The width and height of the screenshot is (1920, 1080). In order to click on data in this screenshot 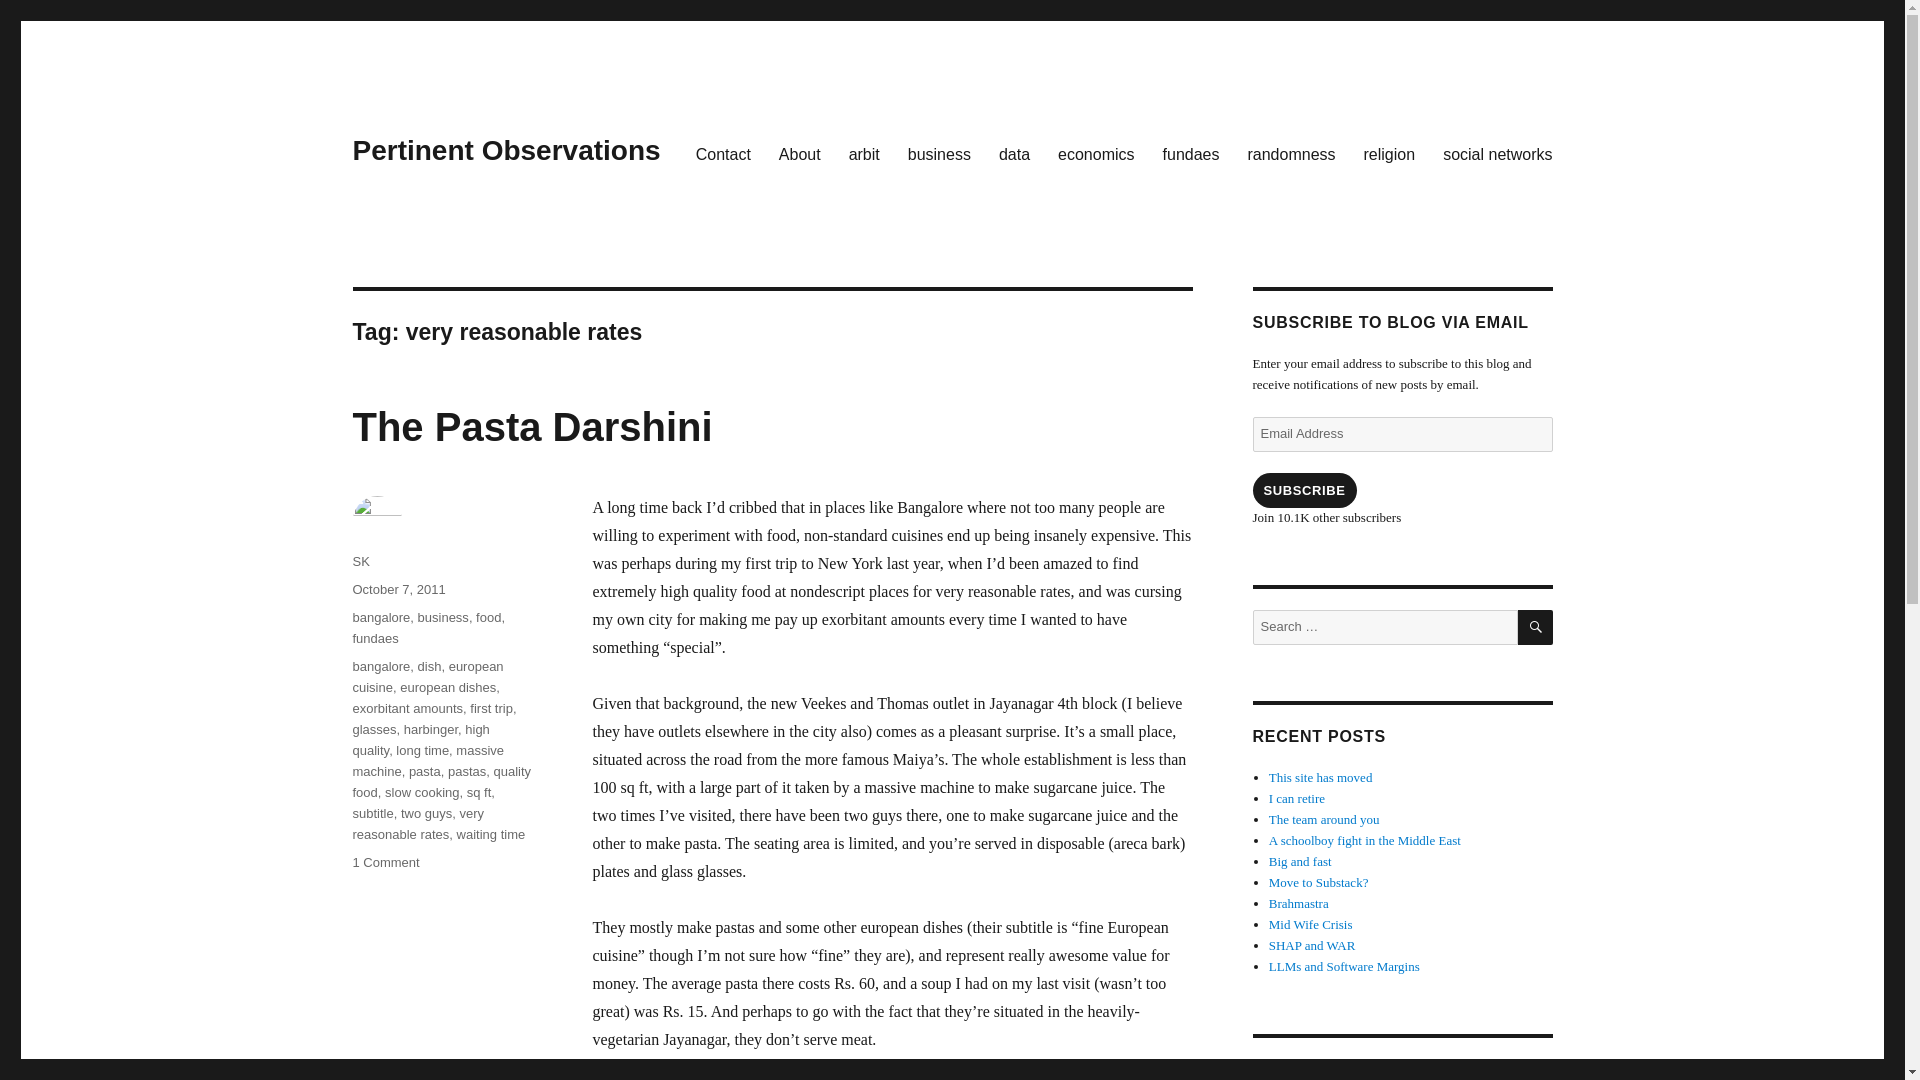, I will do `click(1014, 153)`.